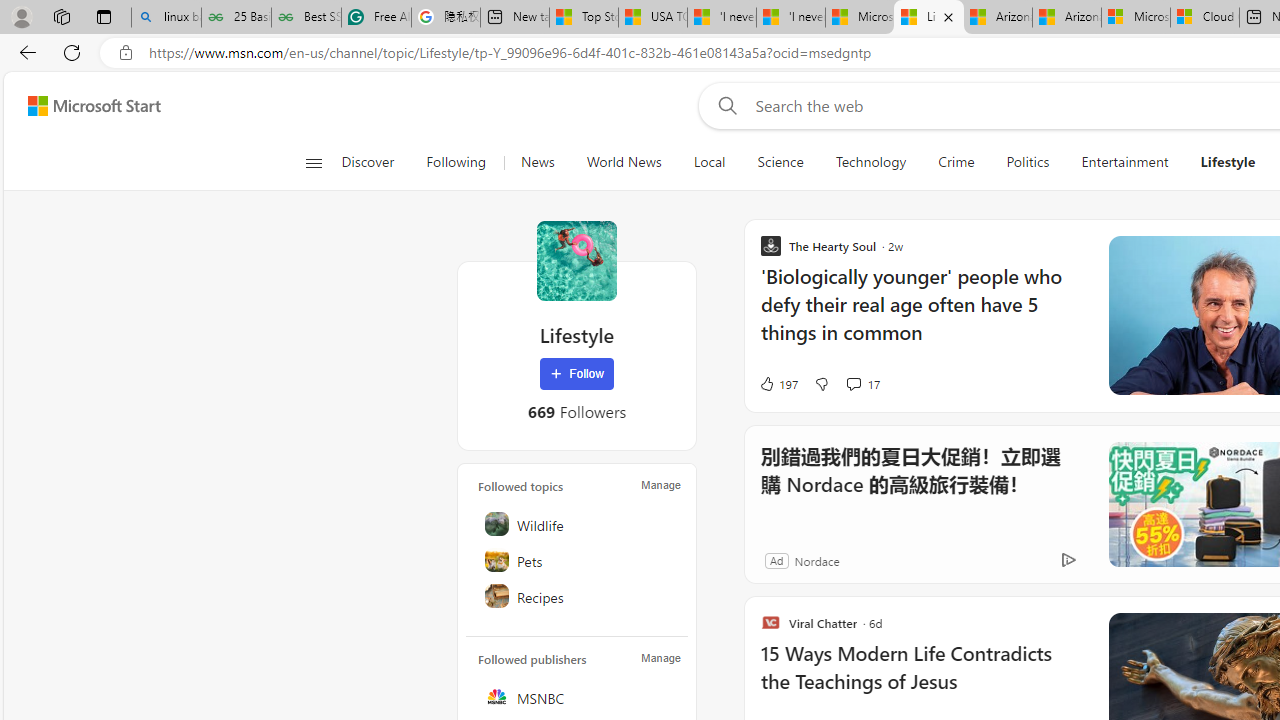  What do you see at coordinates (584, 18) in the screenshot?
I see `Top Stories - MSN` at bounding box center [584, 18].